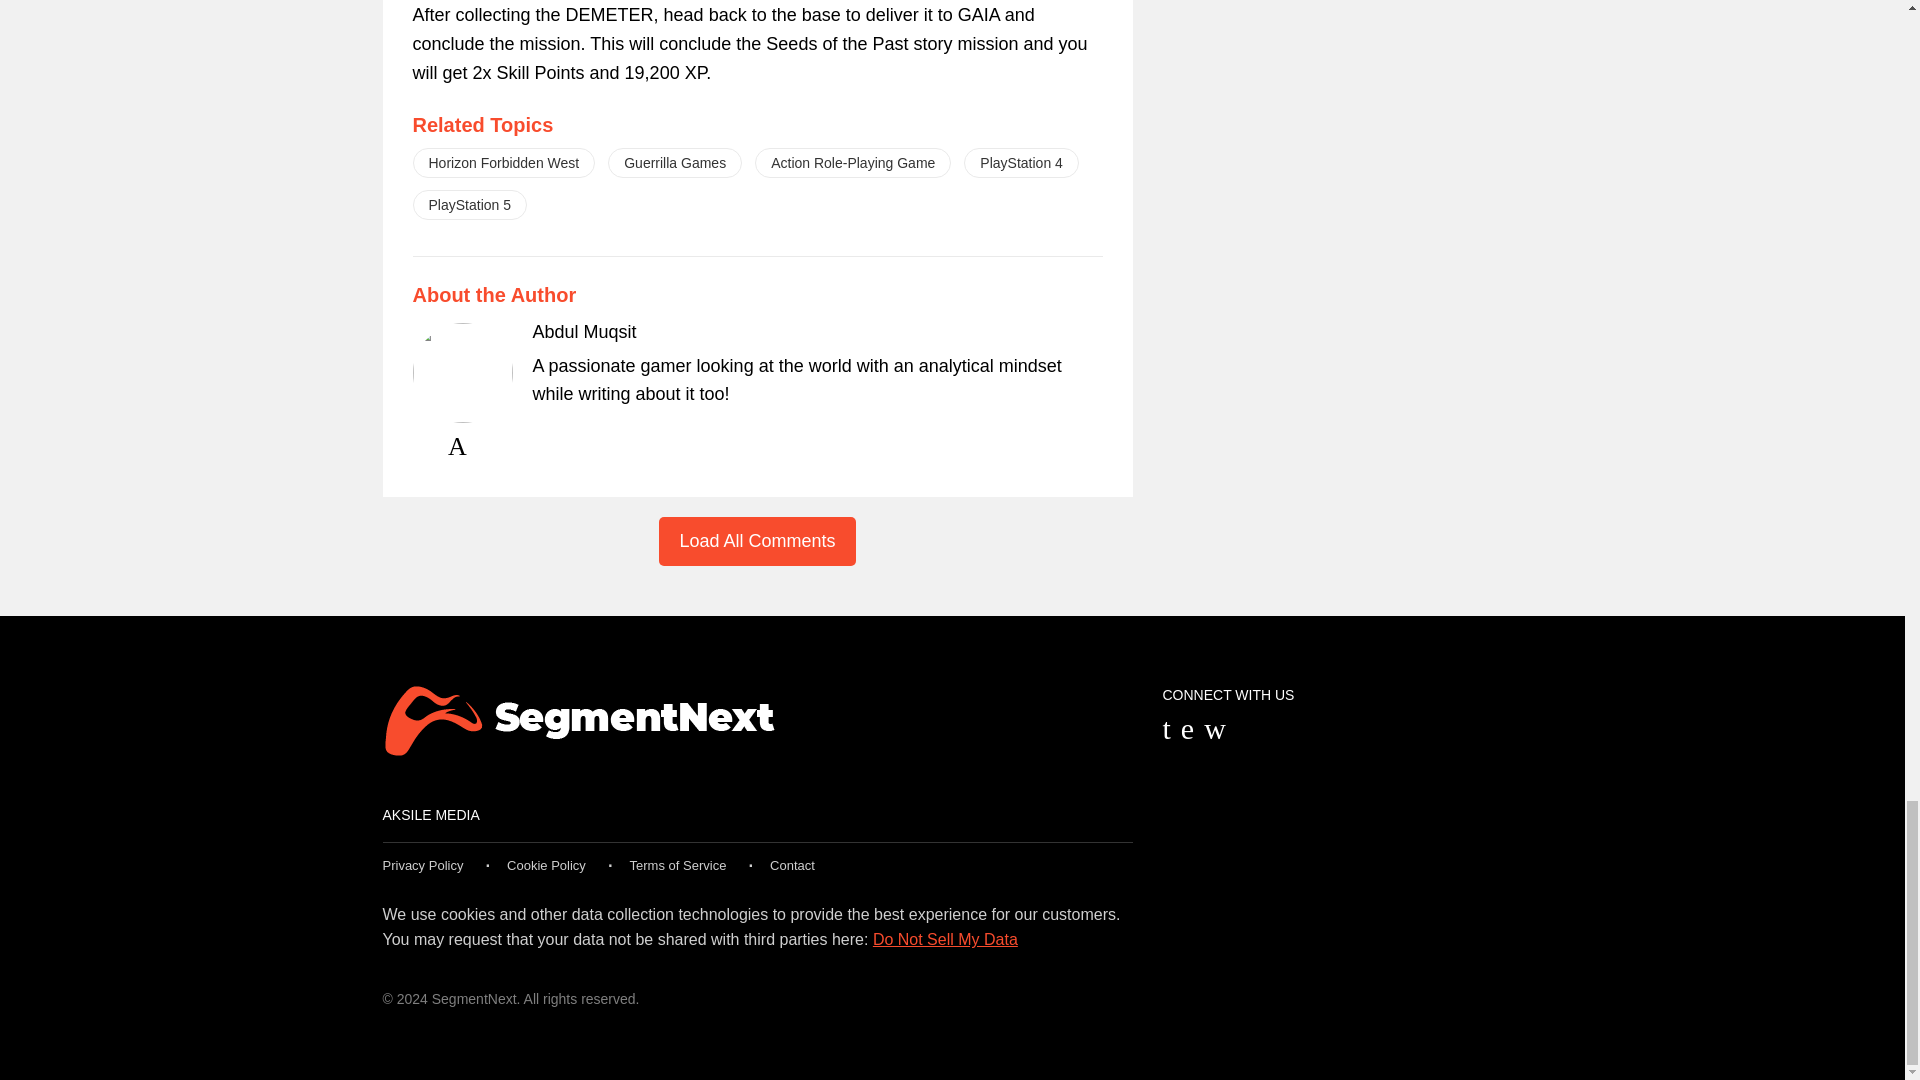  I want to click on PlayStation 4, so click(1021, 162).